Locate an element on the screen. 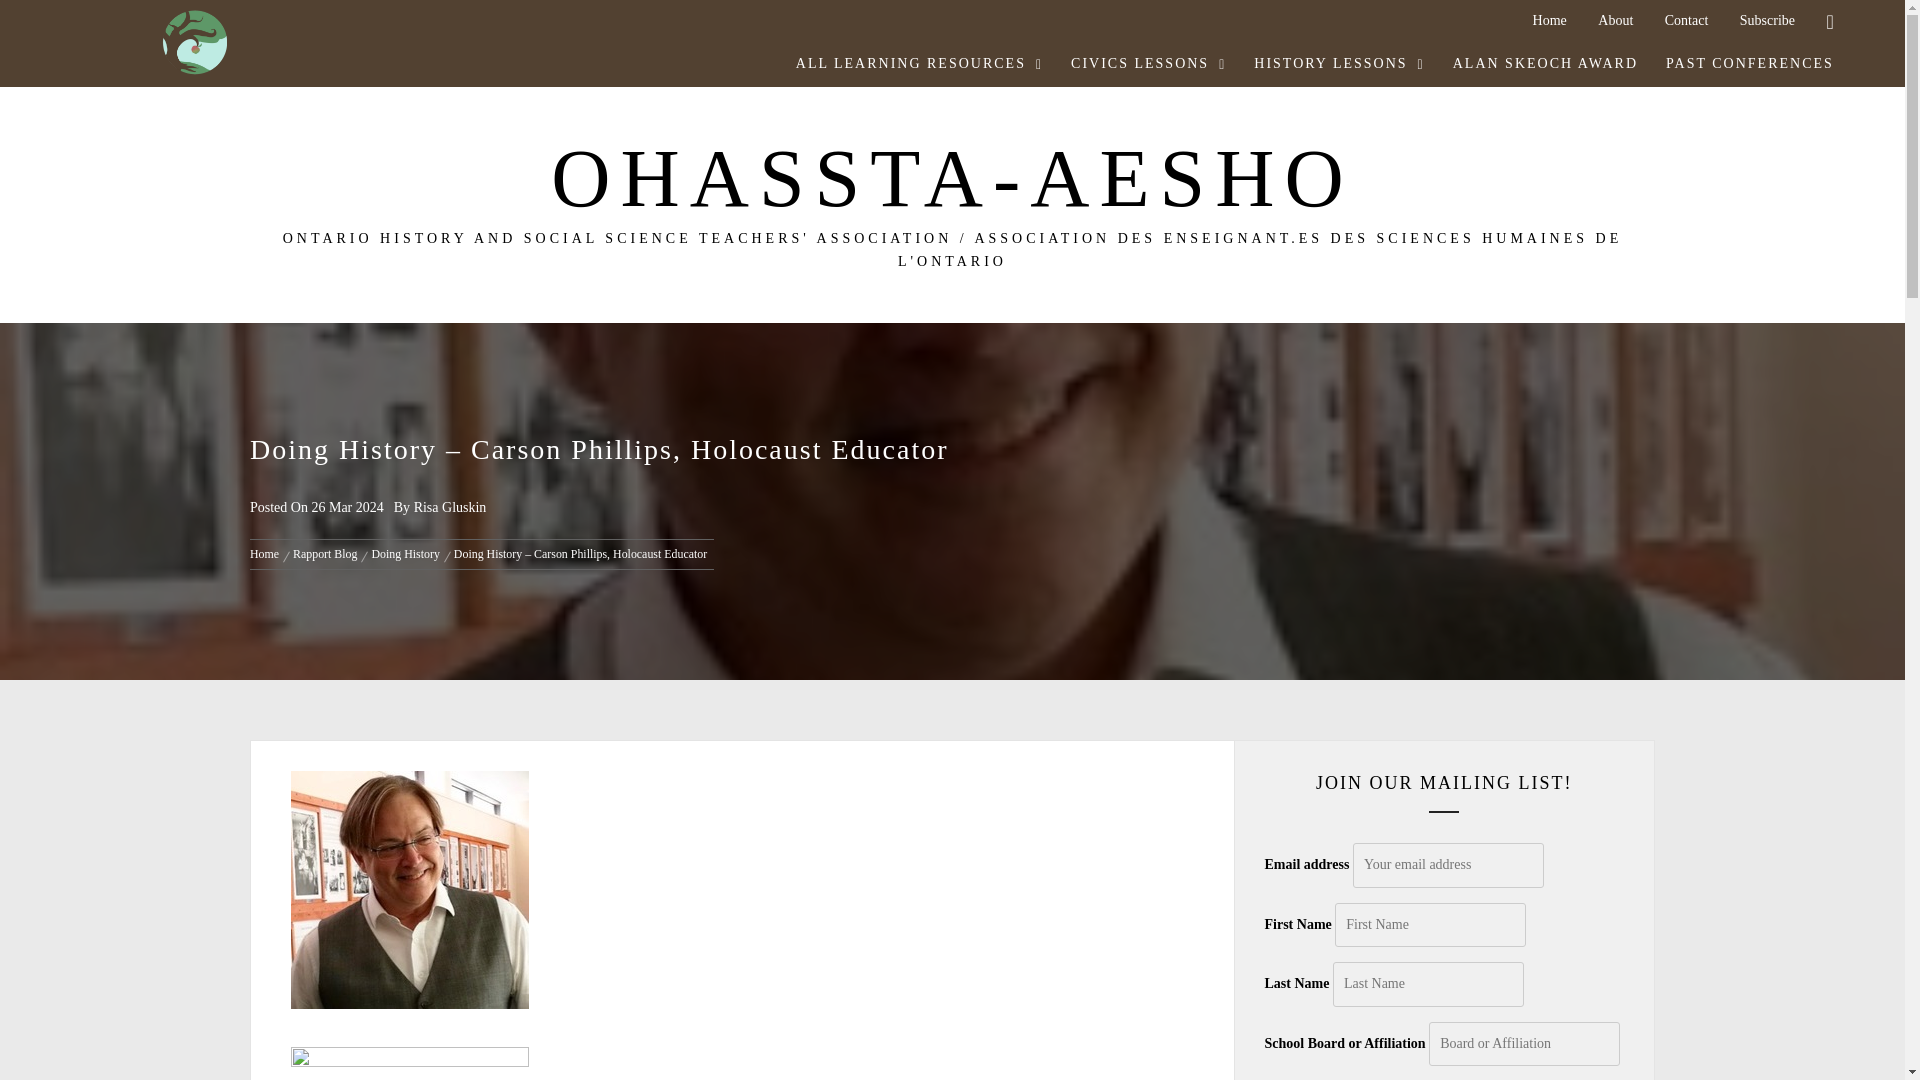 The height and width of the screenshot is (1080, 1920). Rapport Blog is located at coordinates (325, 553).